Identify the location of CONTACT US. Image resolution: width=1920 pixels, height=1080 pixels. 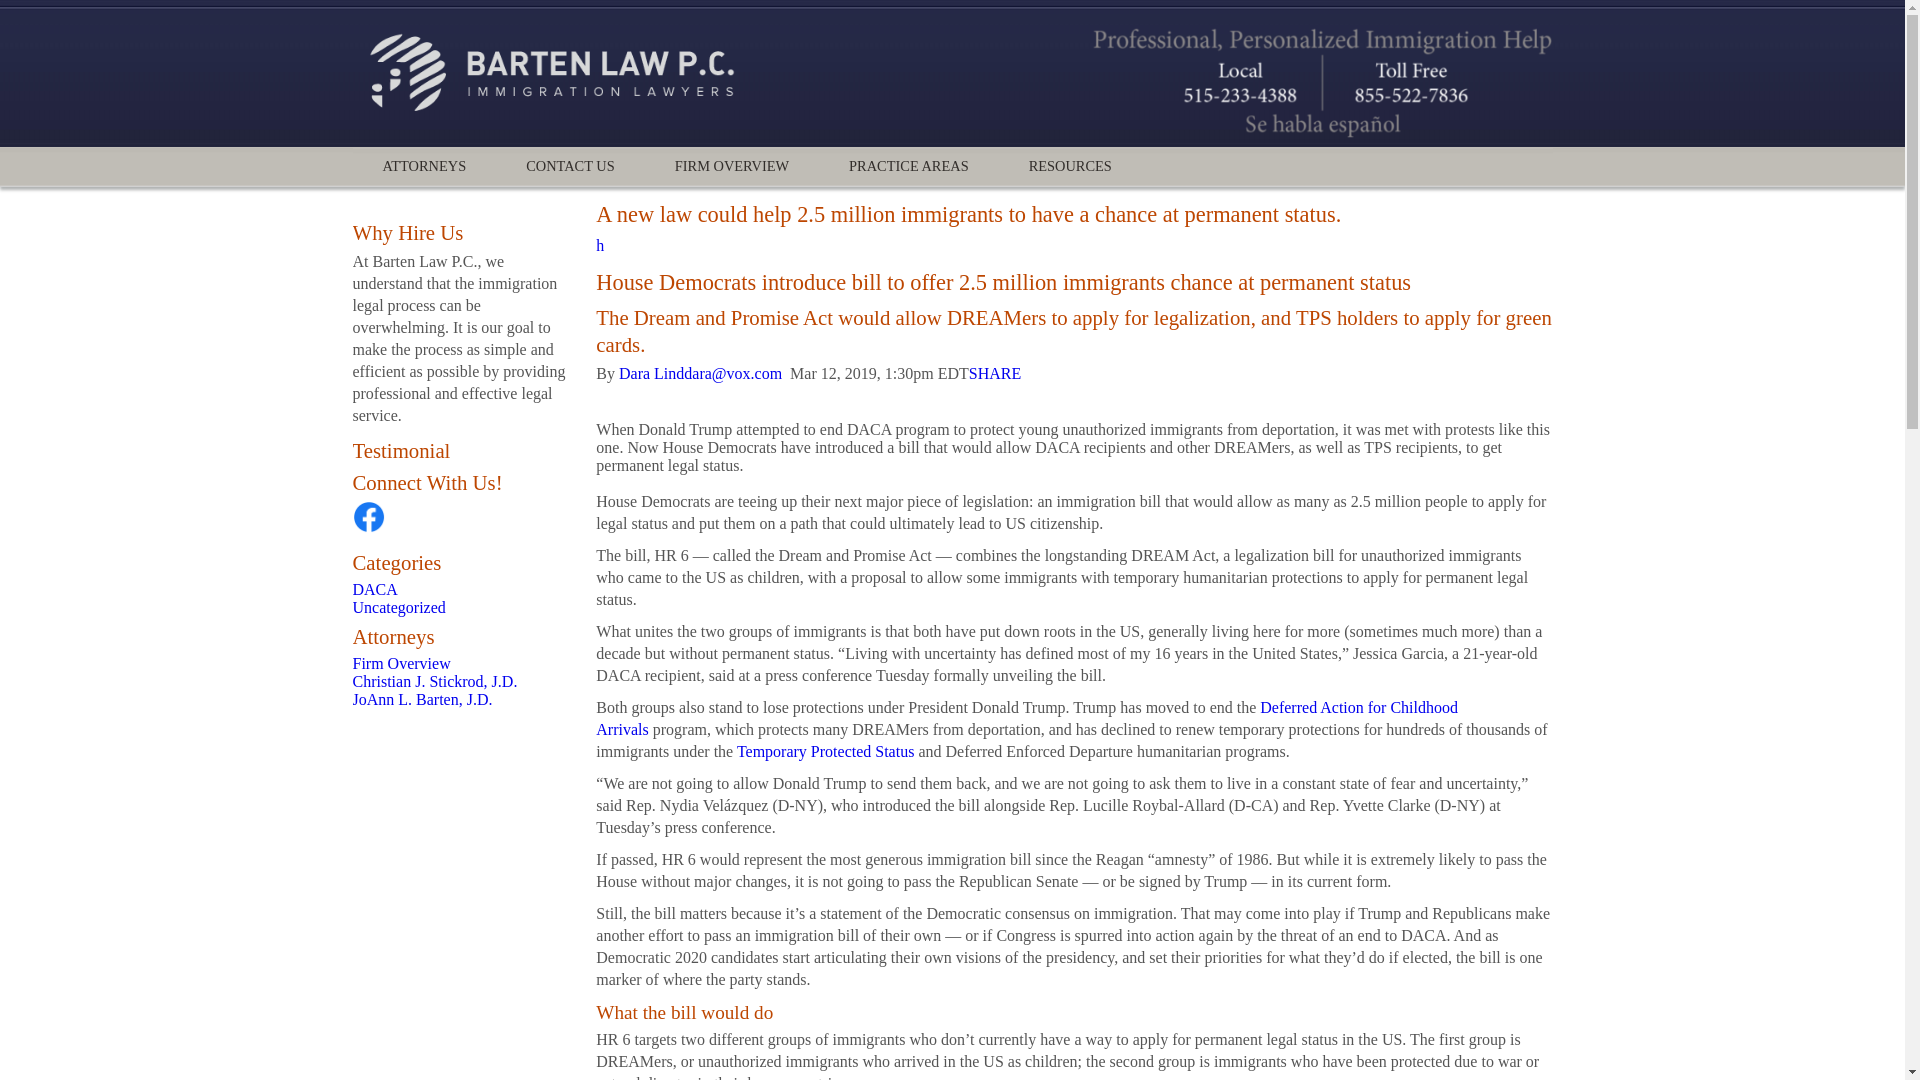
(570, 166).